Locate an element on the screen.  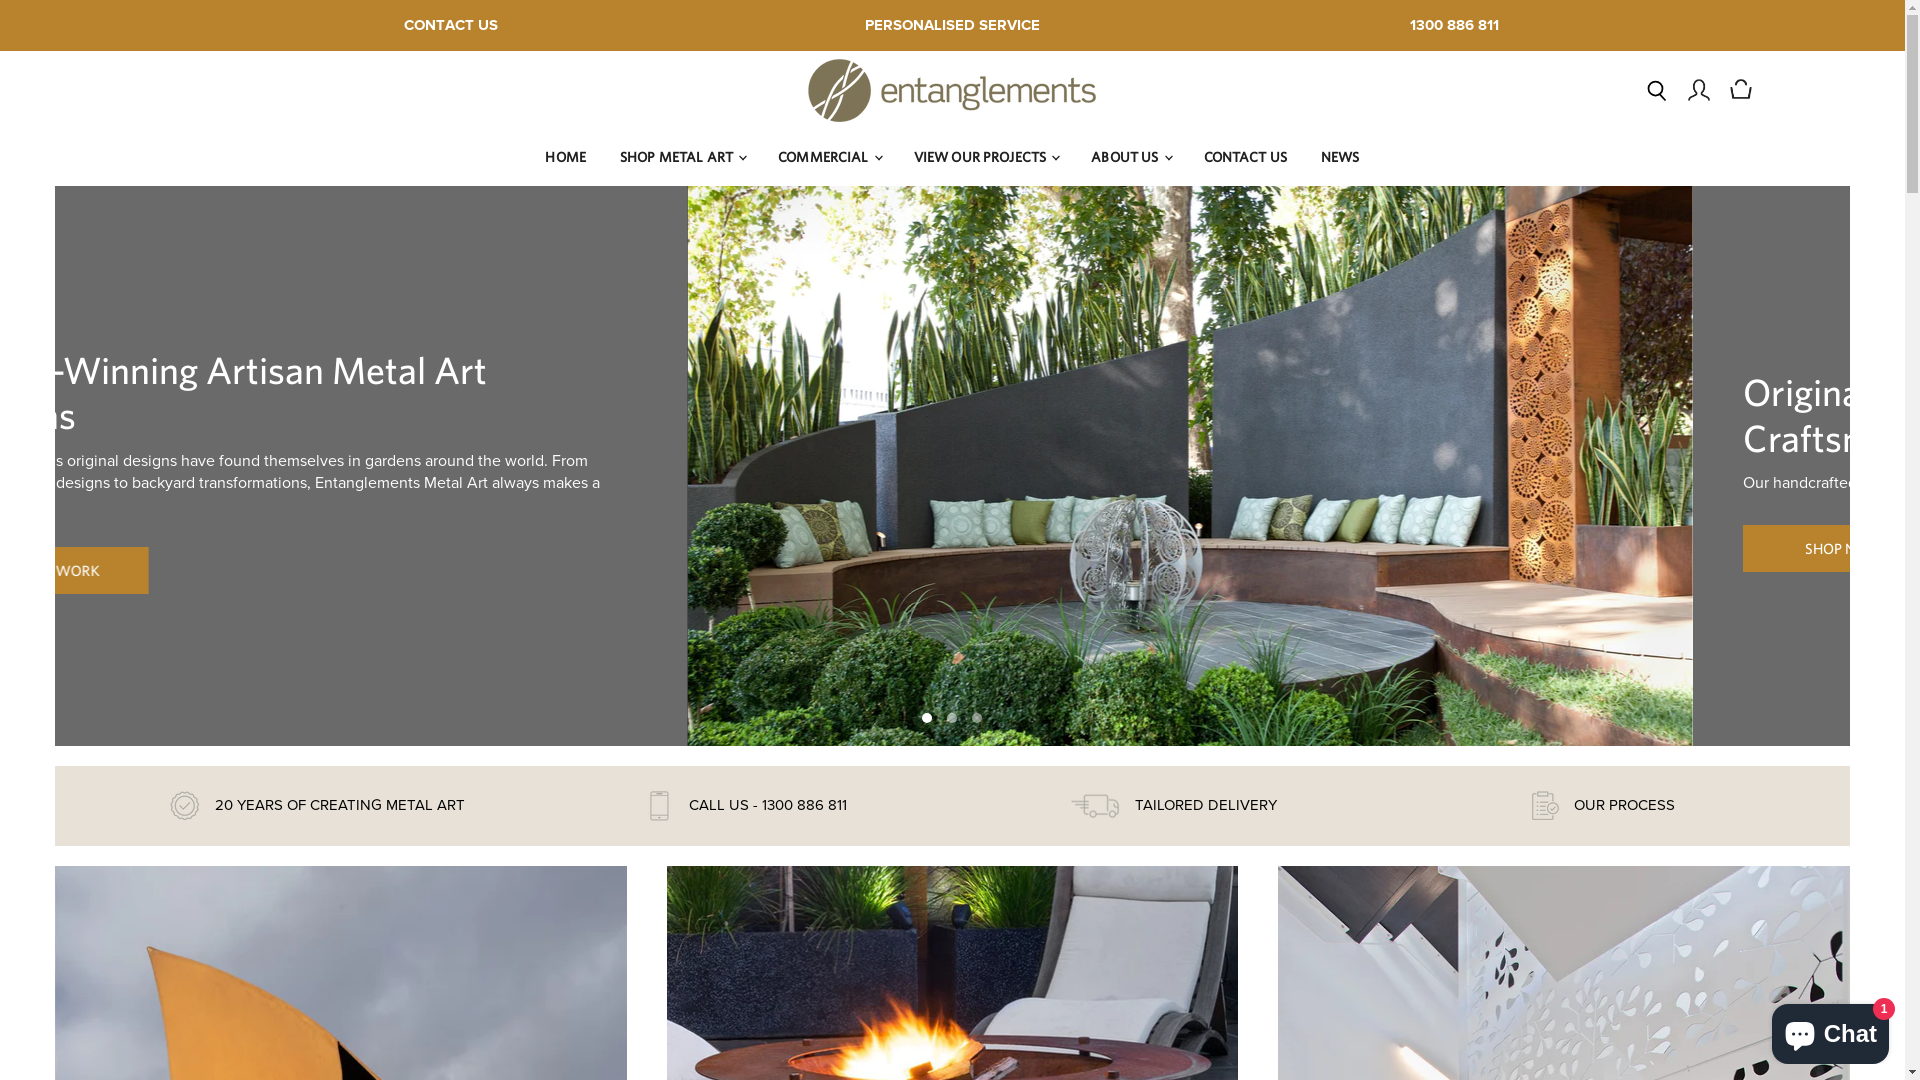
SEE OUR WORK is located at coordinates (1210, 570).